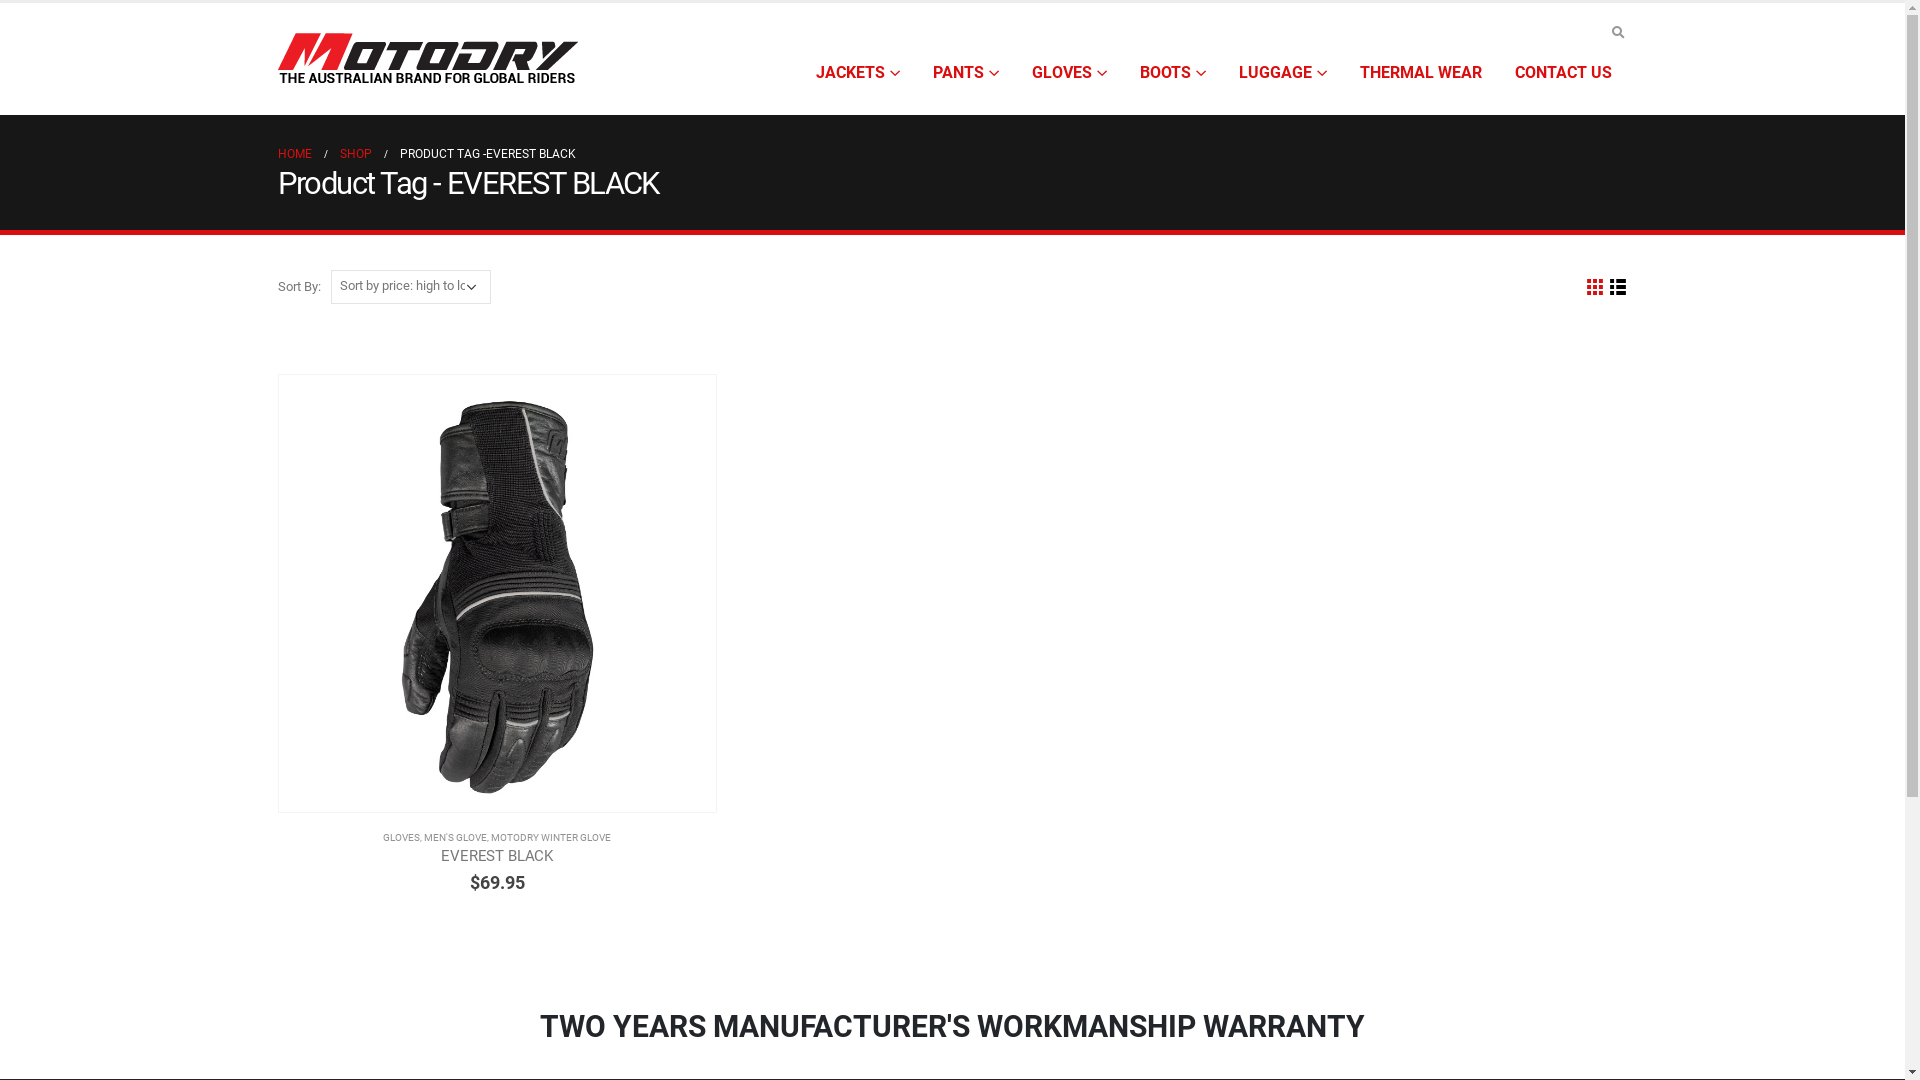 The image size is (1920, 1080). I want to click on GLOVES, so click(1070, 73).